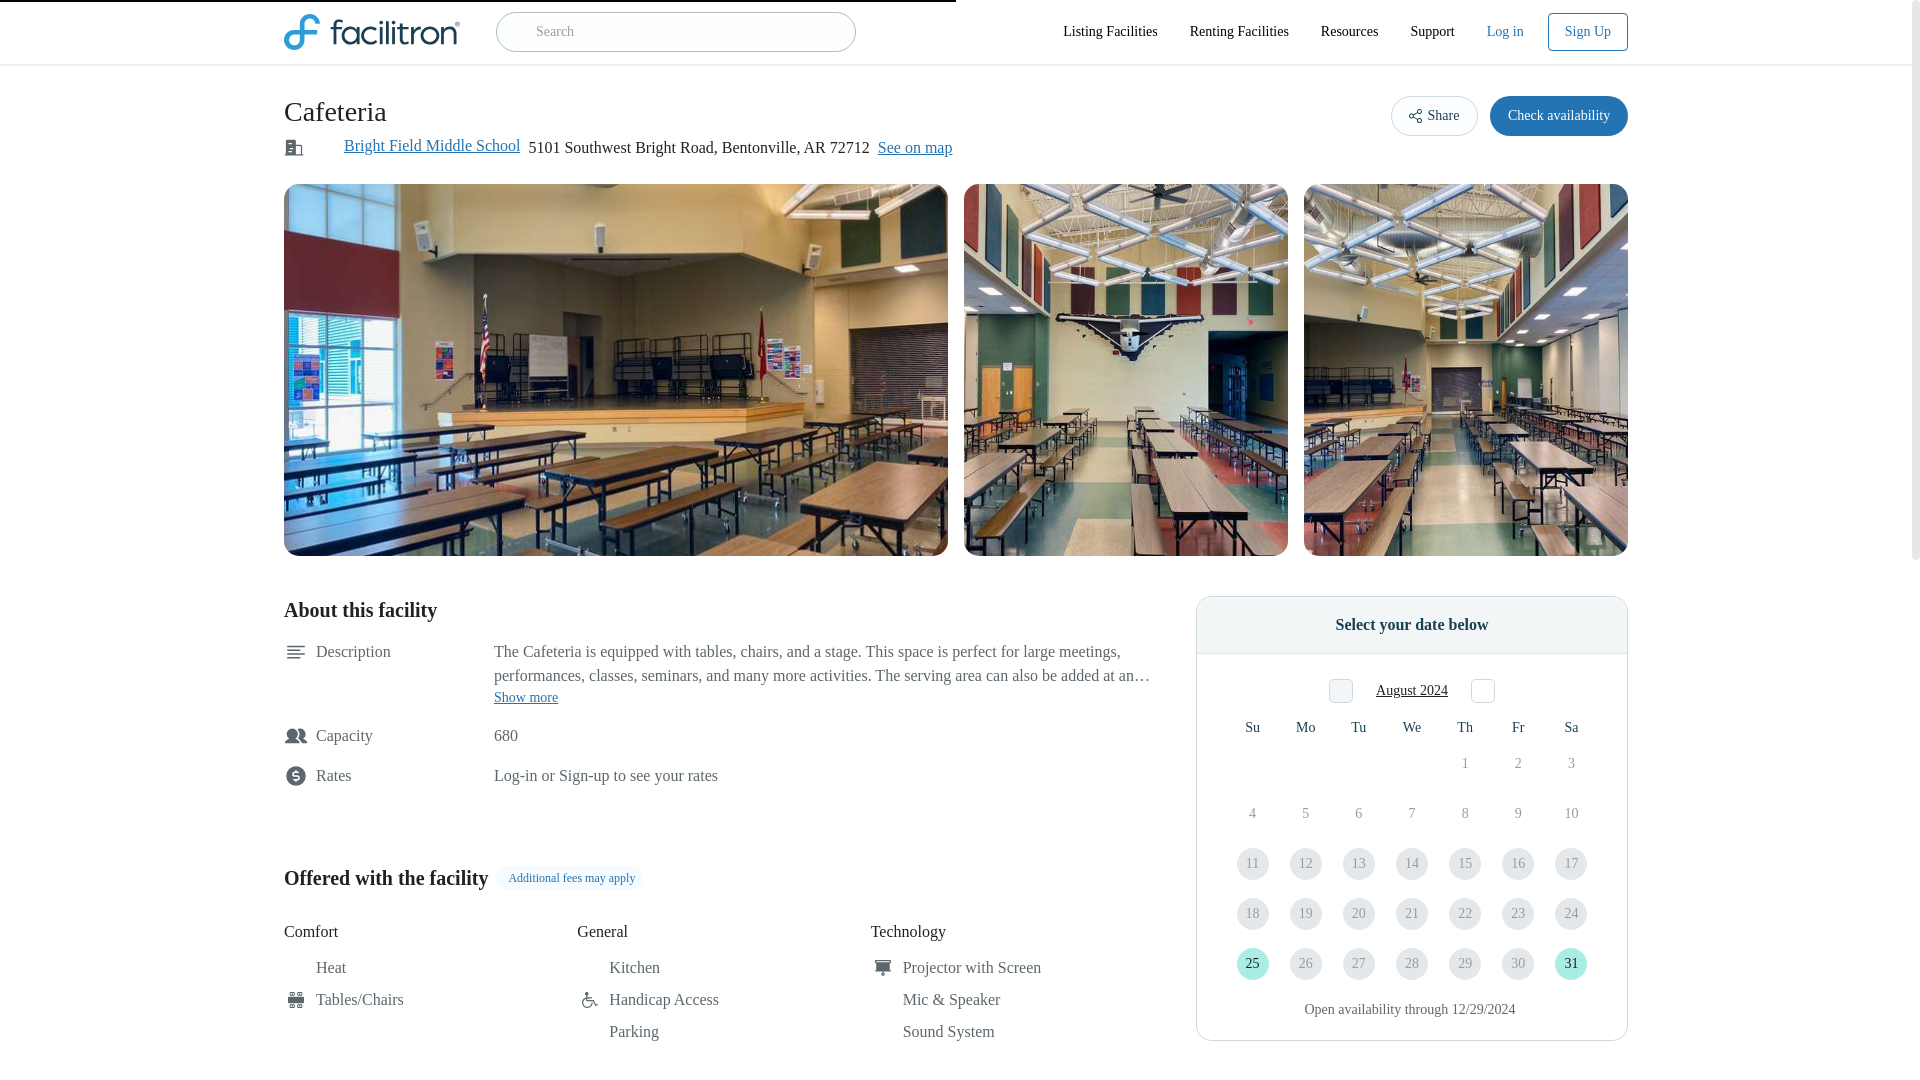 Image resolution: width=1920 pixels, height=1080 pixels. What do you see at coordinates (914, 148) in the screenshot?
I see `See on map` at bounding box center [914, 148].